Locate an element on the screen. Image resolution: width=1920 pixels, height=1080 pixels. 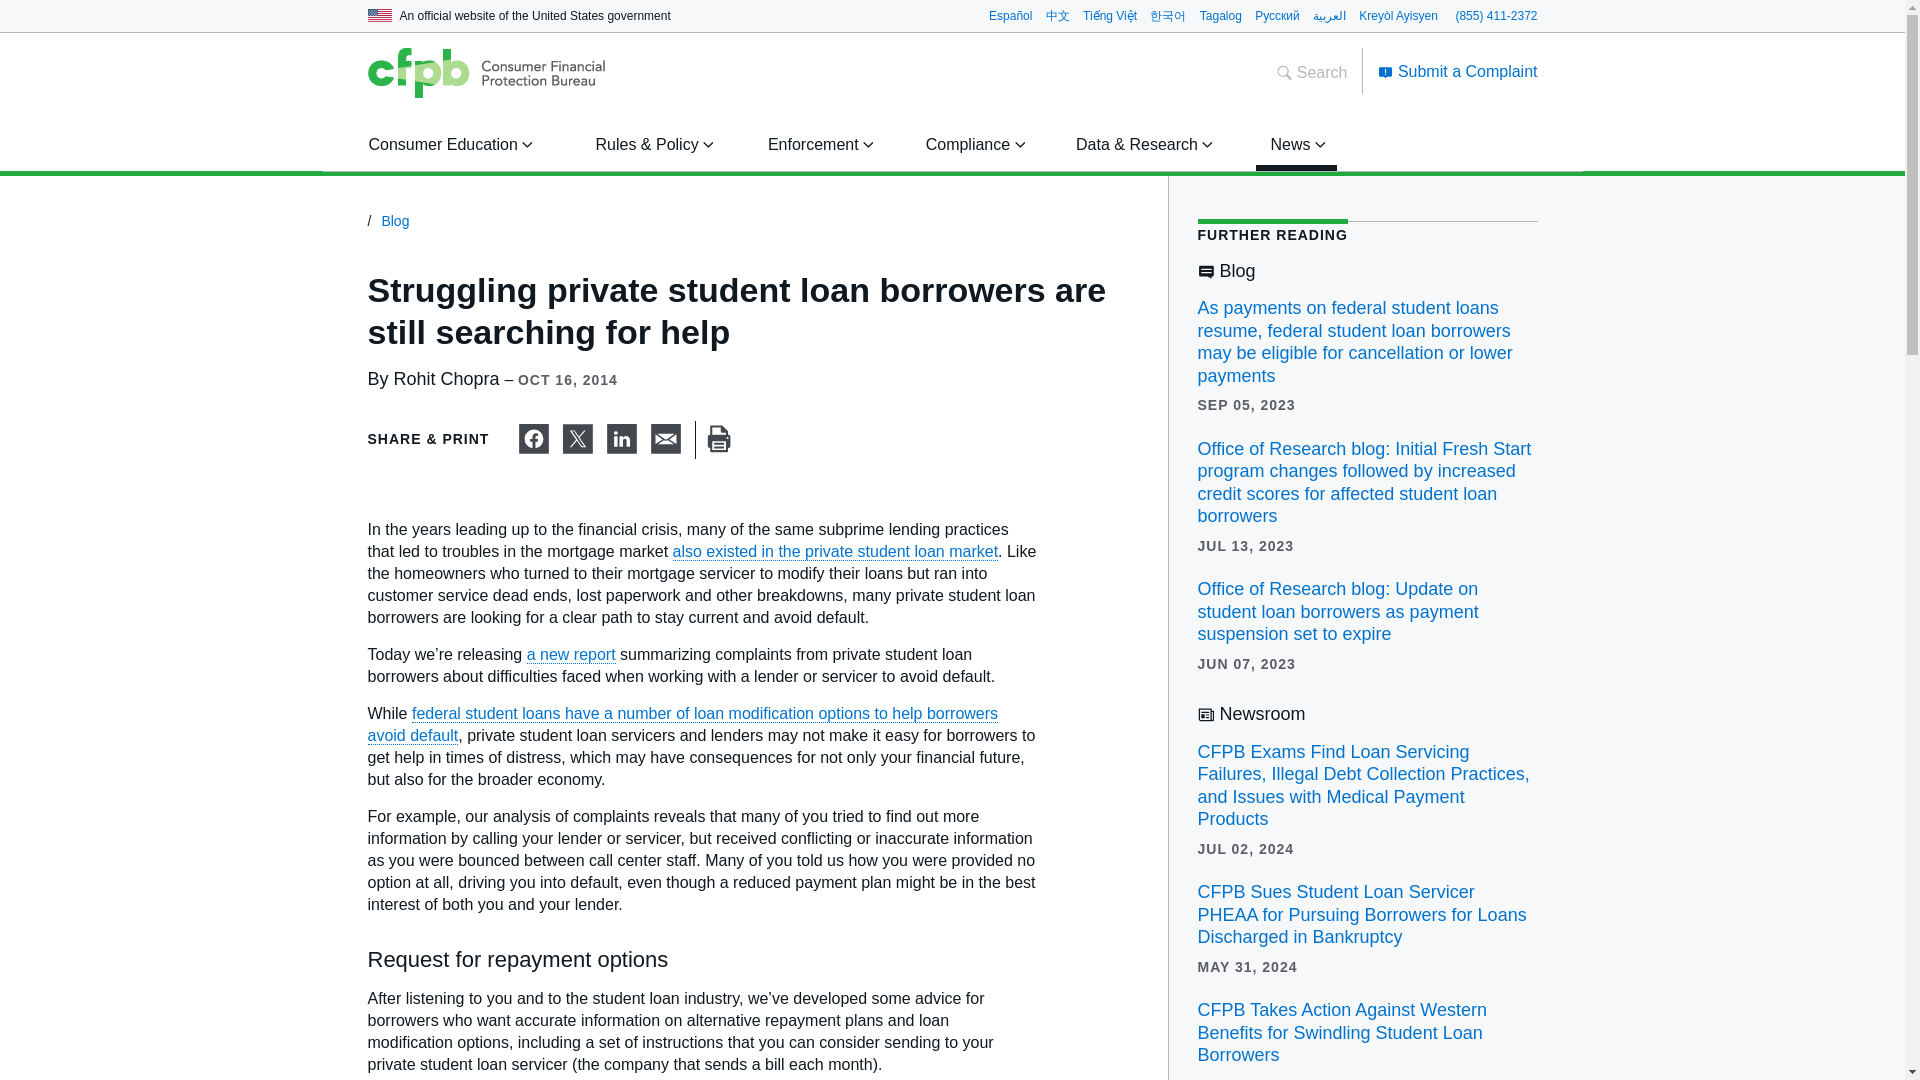
Submit a Complaint is located at coordinates (1458, 70).